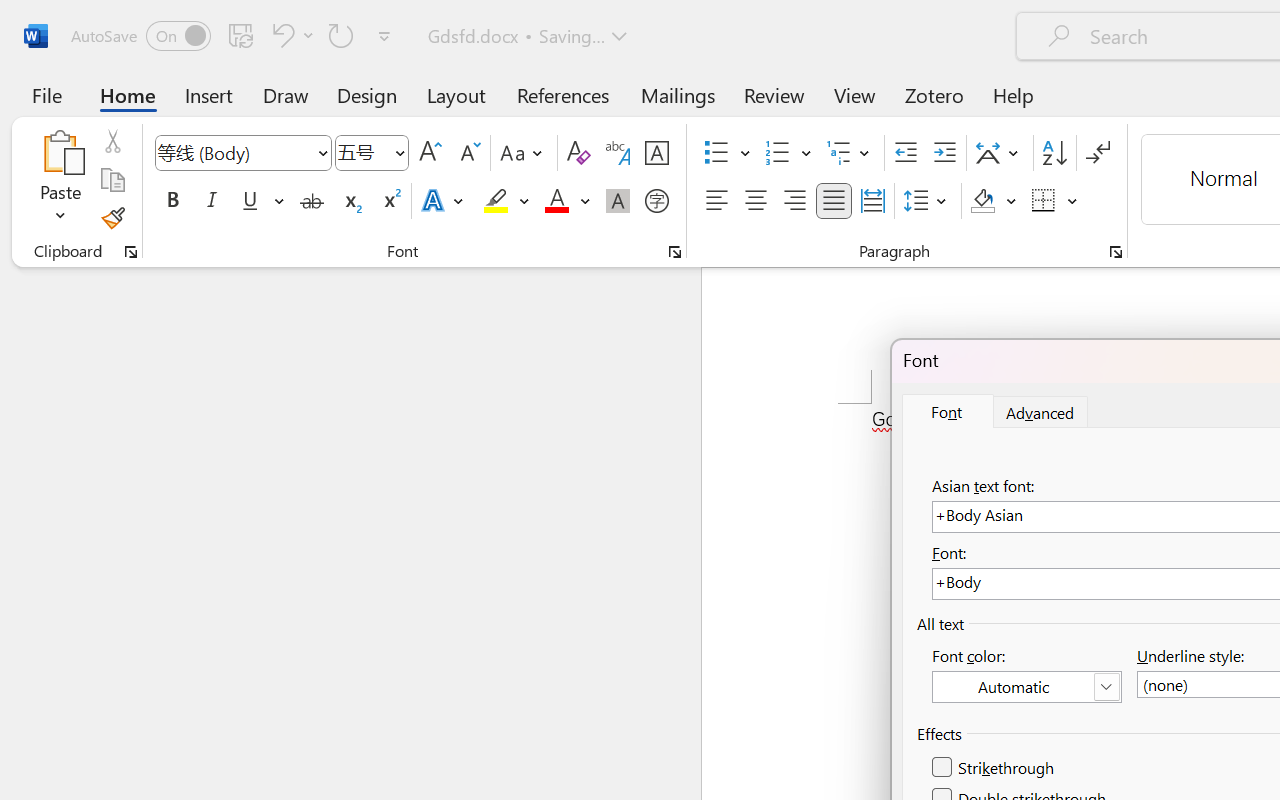 The image size is (1280, 800). Describe the element at coordinates (850, 153) in the screenshot. I see `Multilevel List` at that location.